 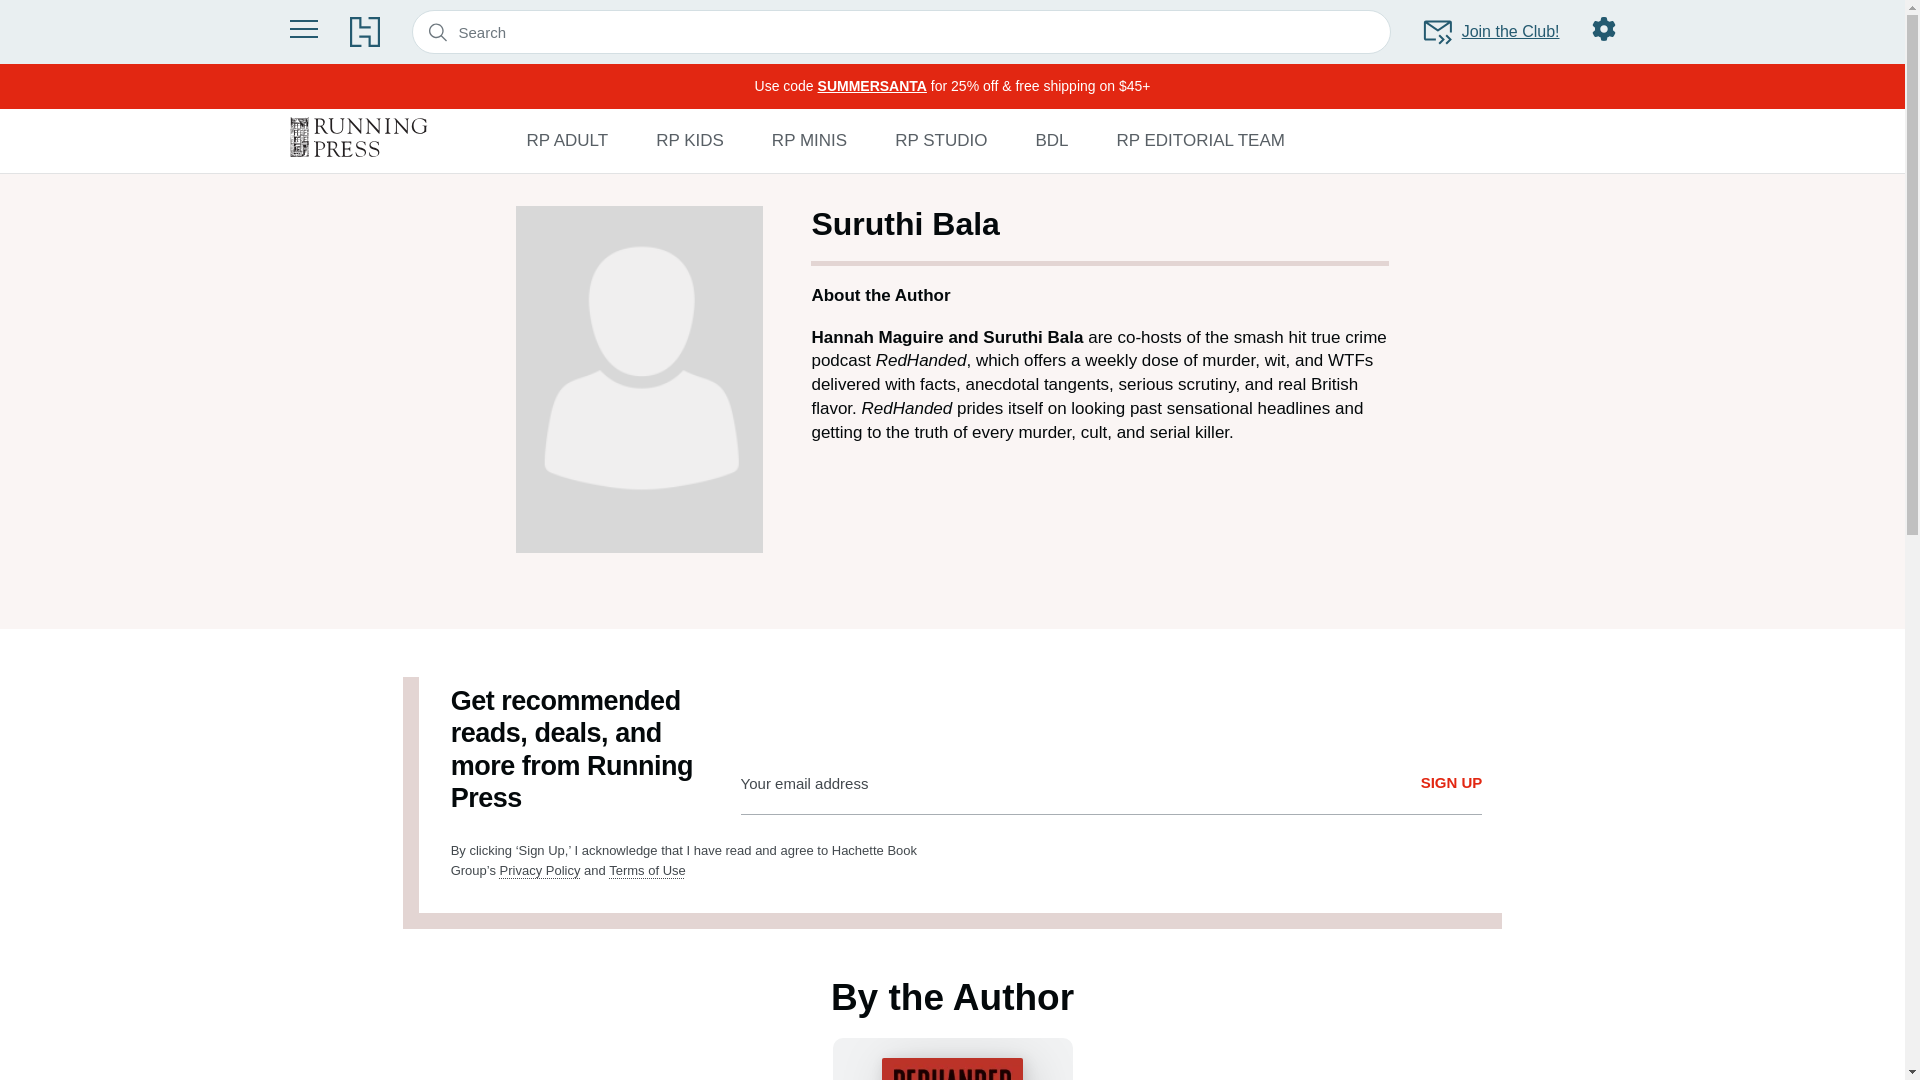 What do you see at coordinates (808, 140) in the screenshot?
I see `RP MINIS` at bounding box center [808, 140].